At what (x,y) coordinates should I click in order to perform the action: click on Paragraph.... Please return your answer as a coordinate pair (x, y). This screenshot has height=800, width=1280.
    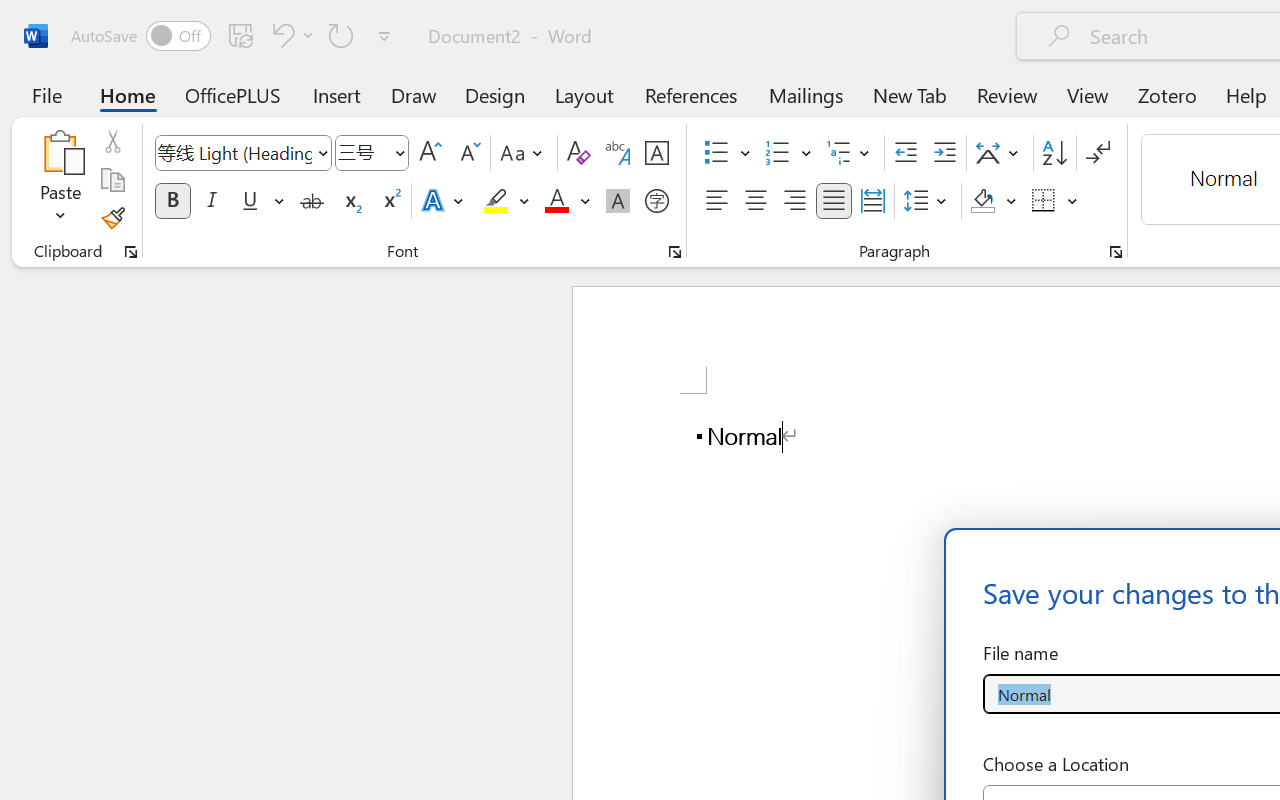
    Looking at the image, I should click on (1115, 252).